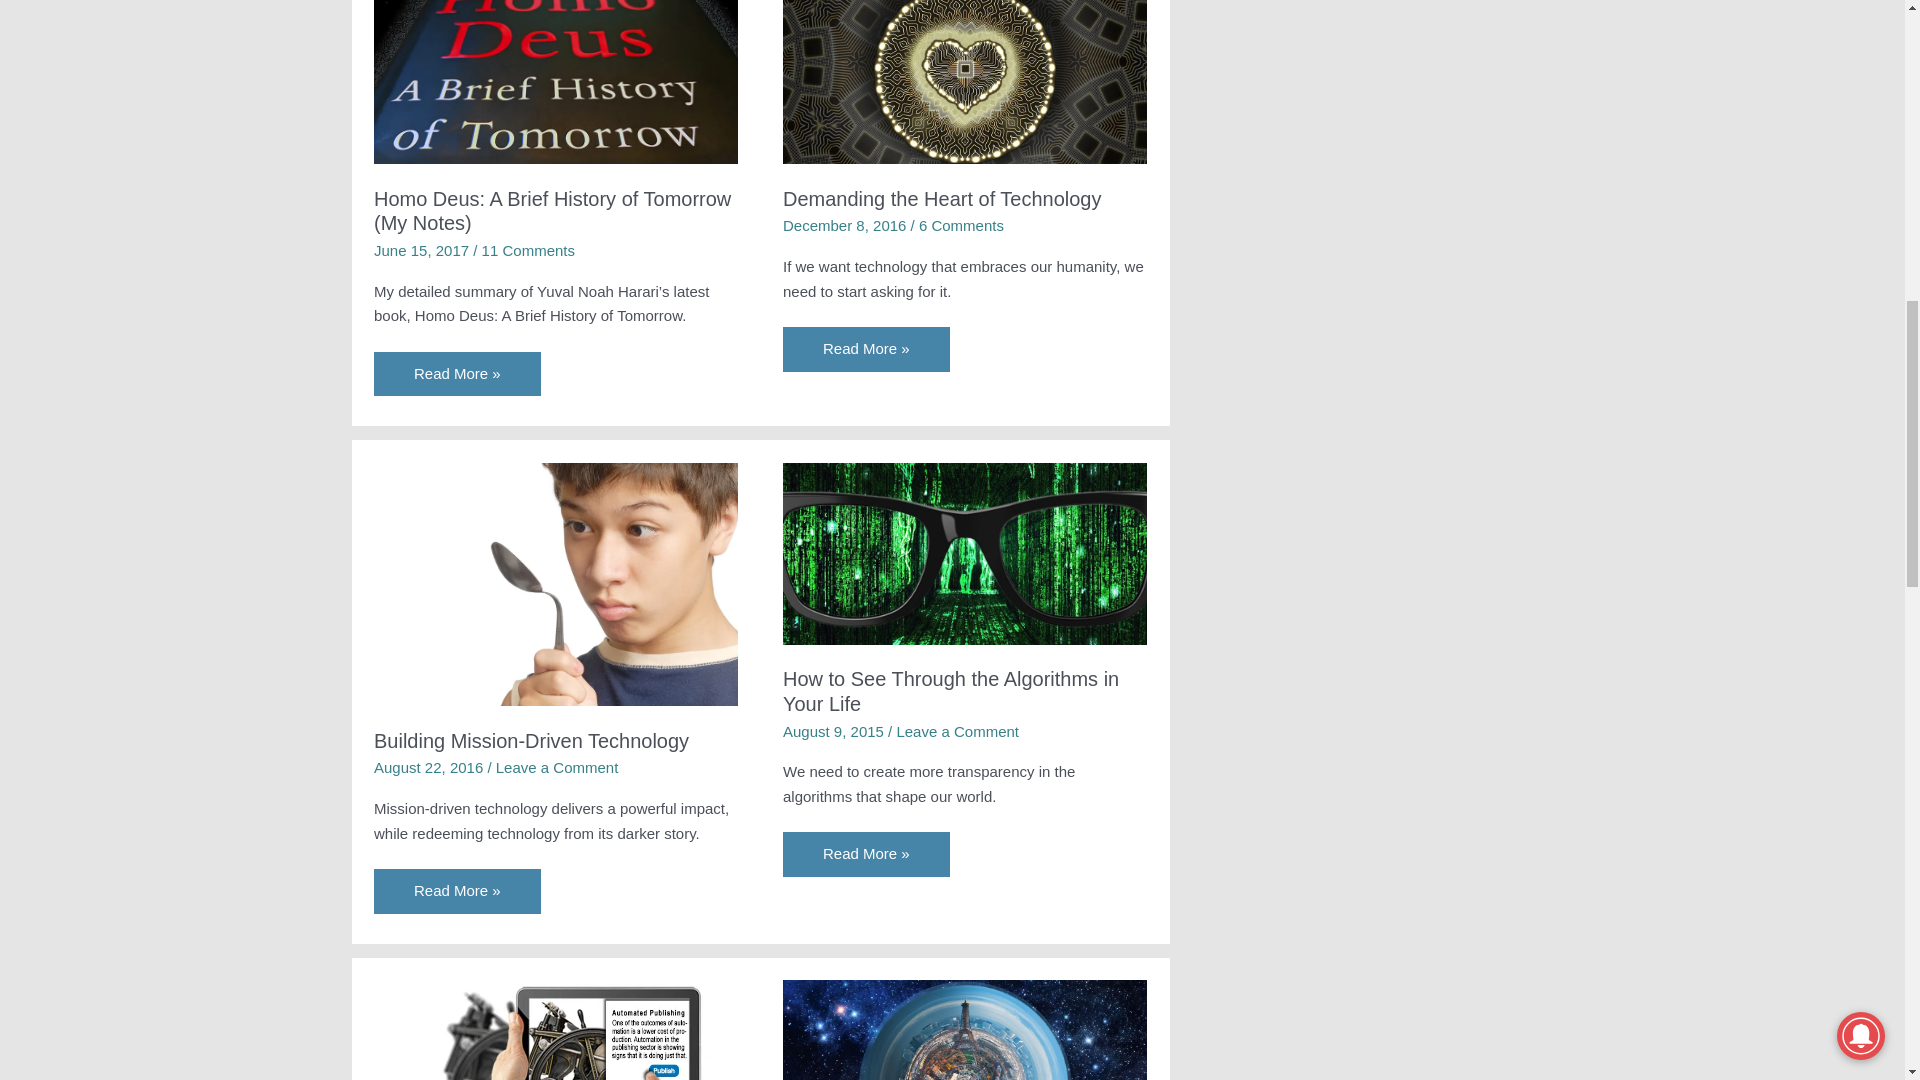  I want to click on 11 Comments, so click(528, 250).